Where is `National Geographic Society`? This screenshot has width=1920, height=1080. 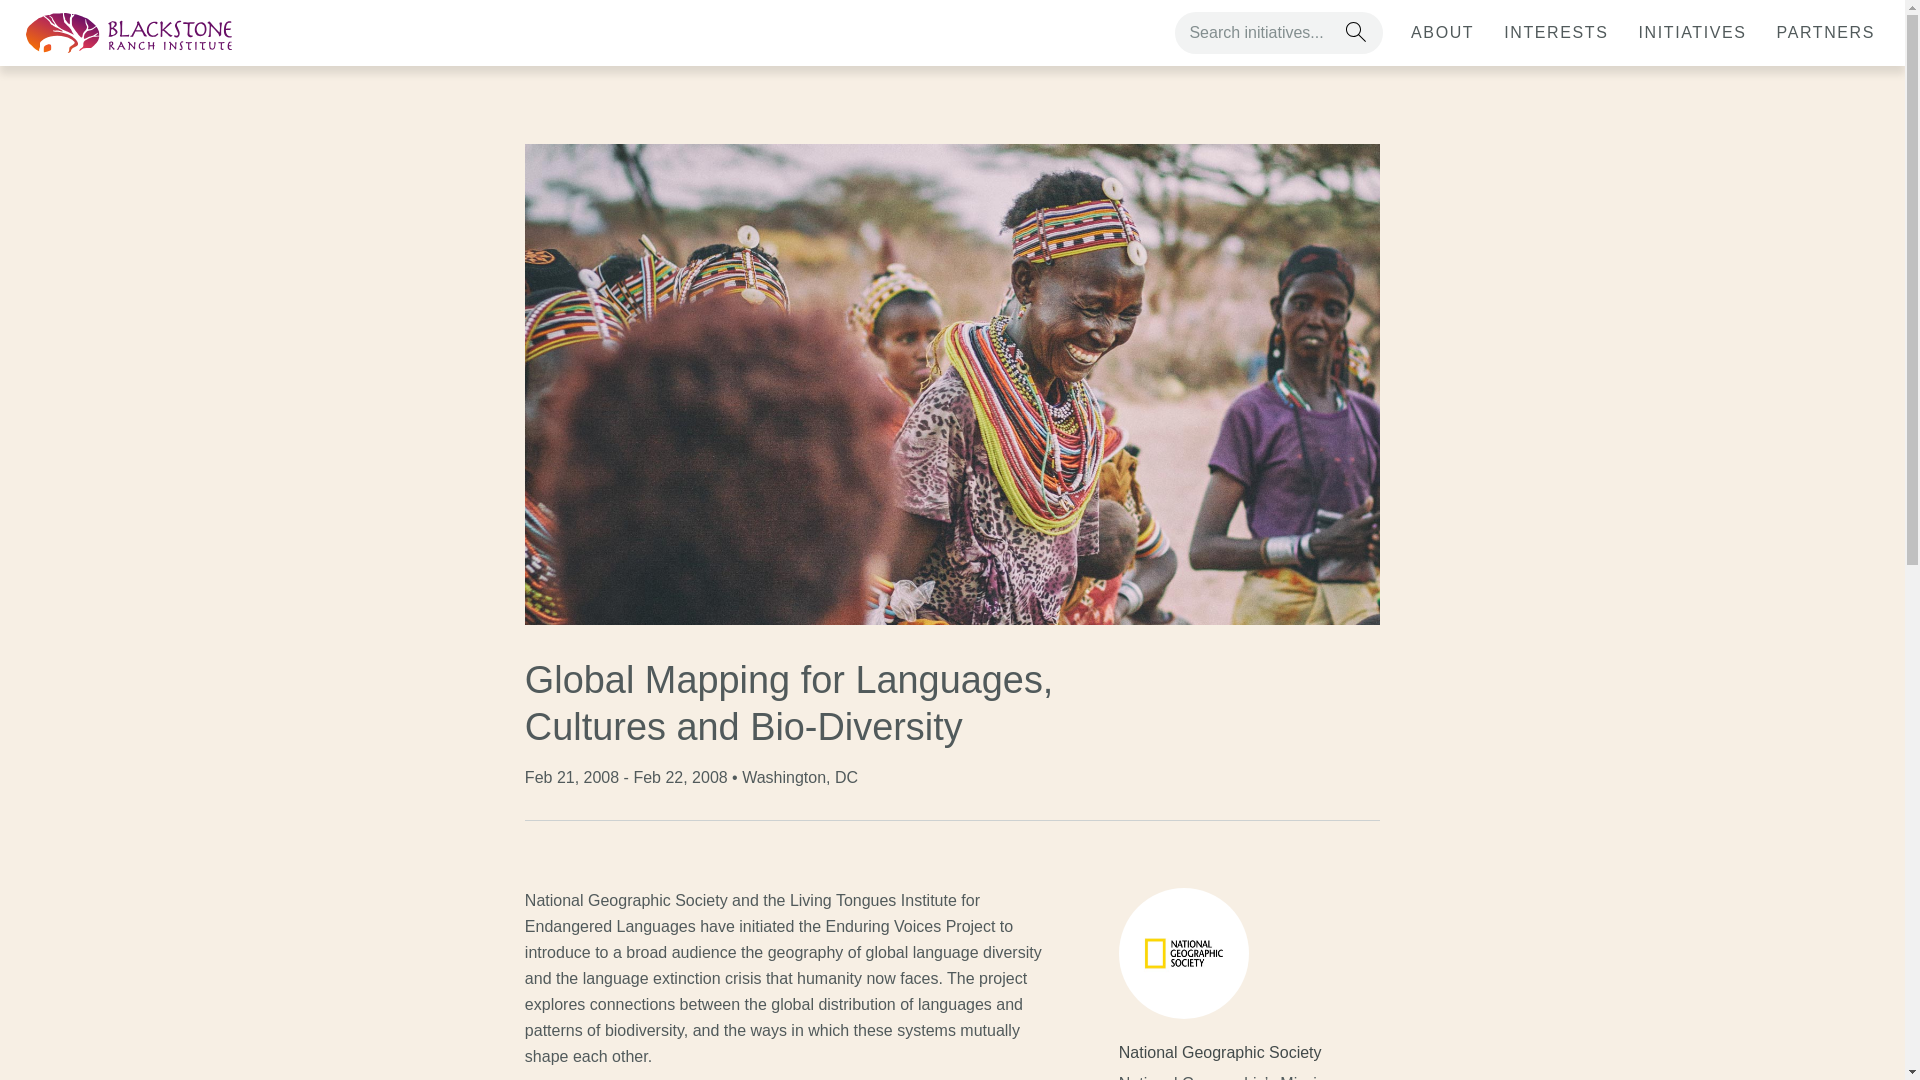 National Geographic Society is located at coordinates (1233, 1052).